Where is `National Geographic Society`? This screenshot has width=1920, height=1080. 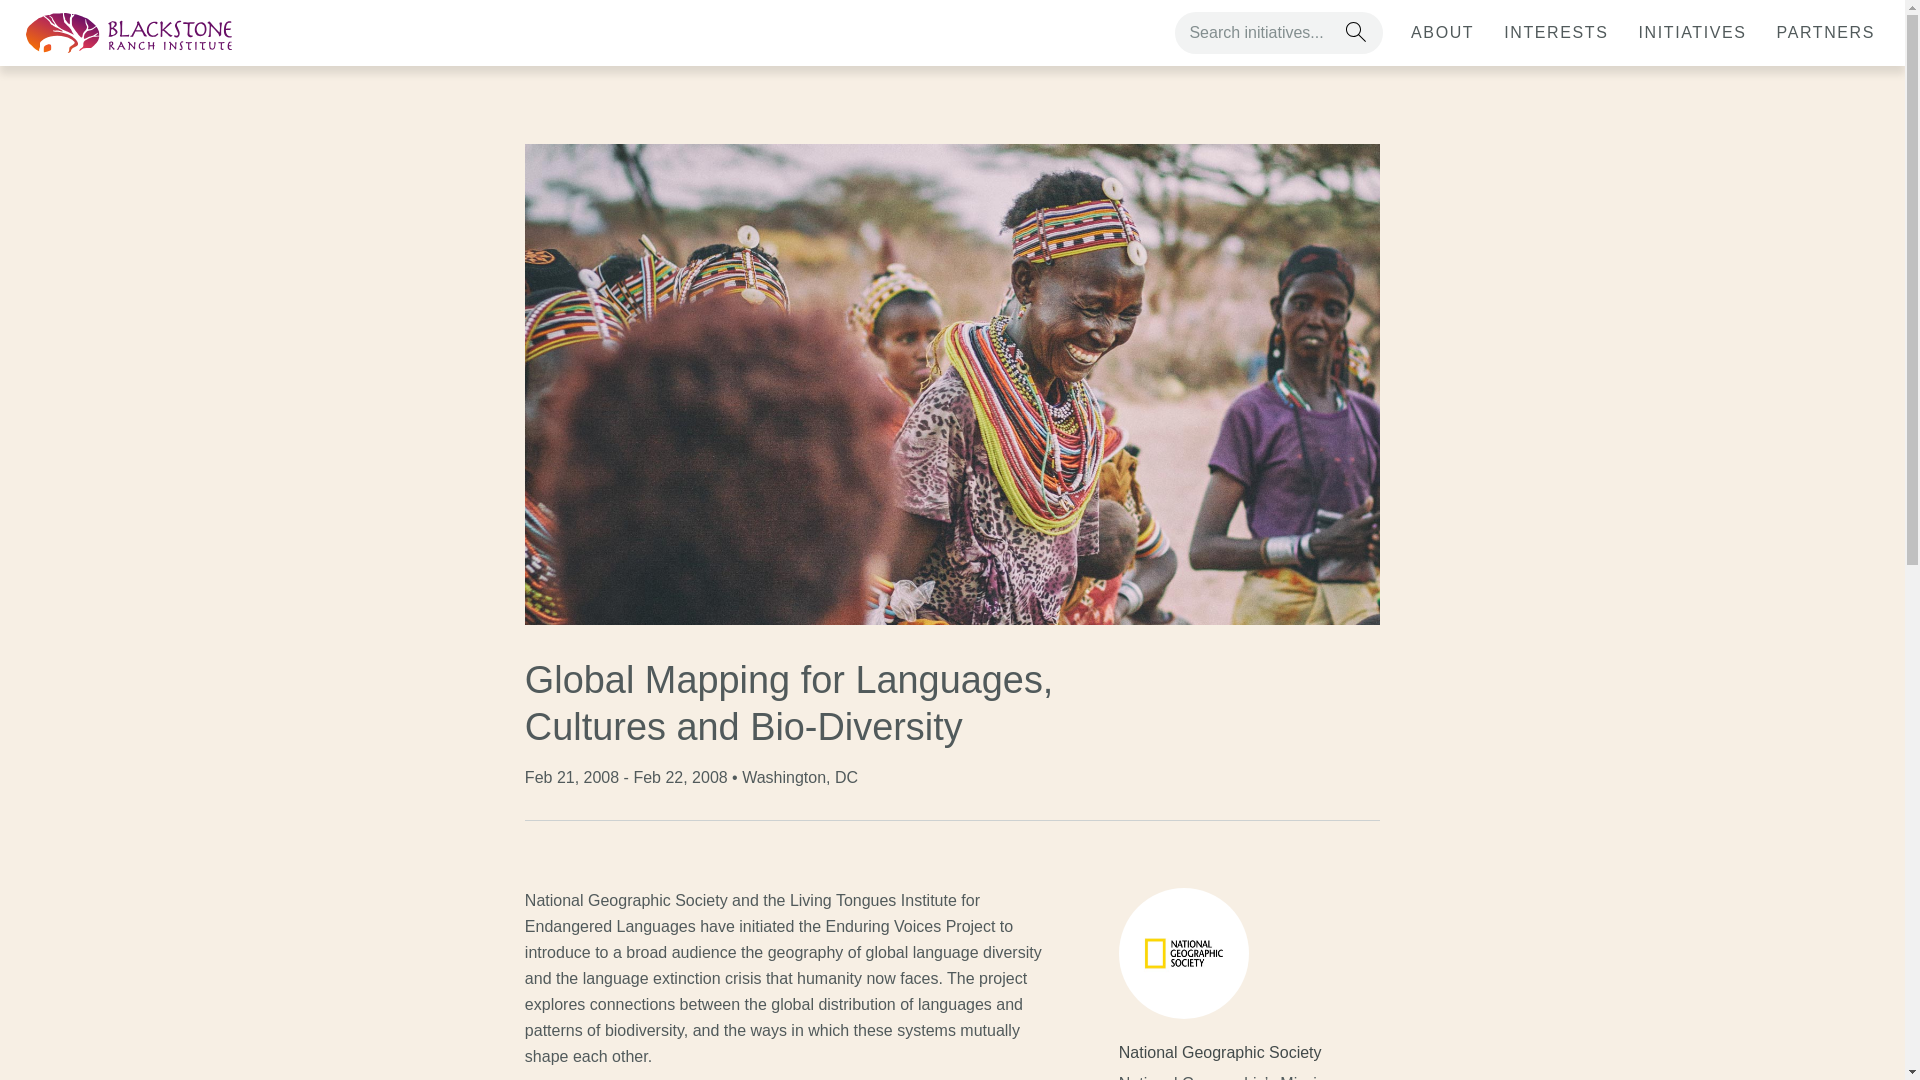 National Geographic Society is located at coordinates (1233, 1052).